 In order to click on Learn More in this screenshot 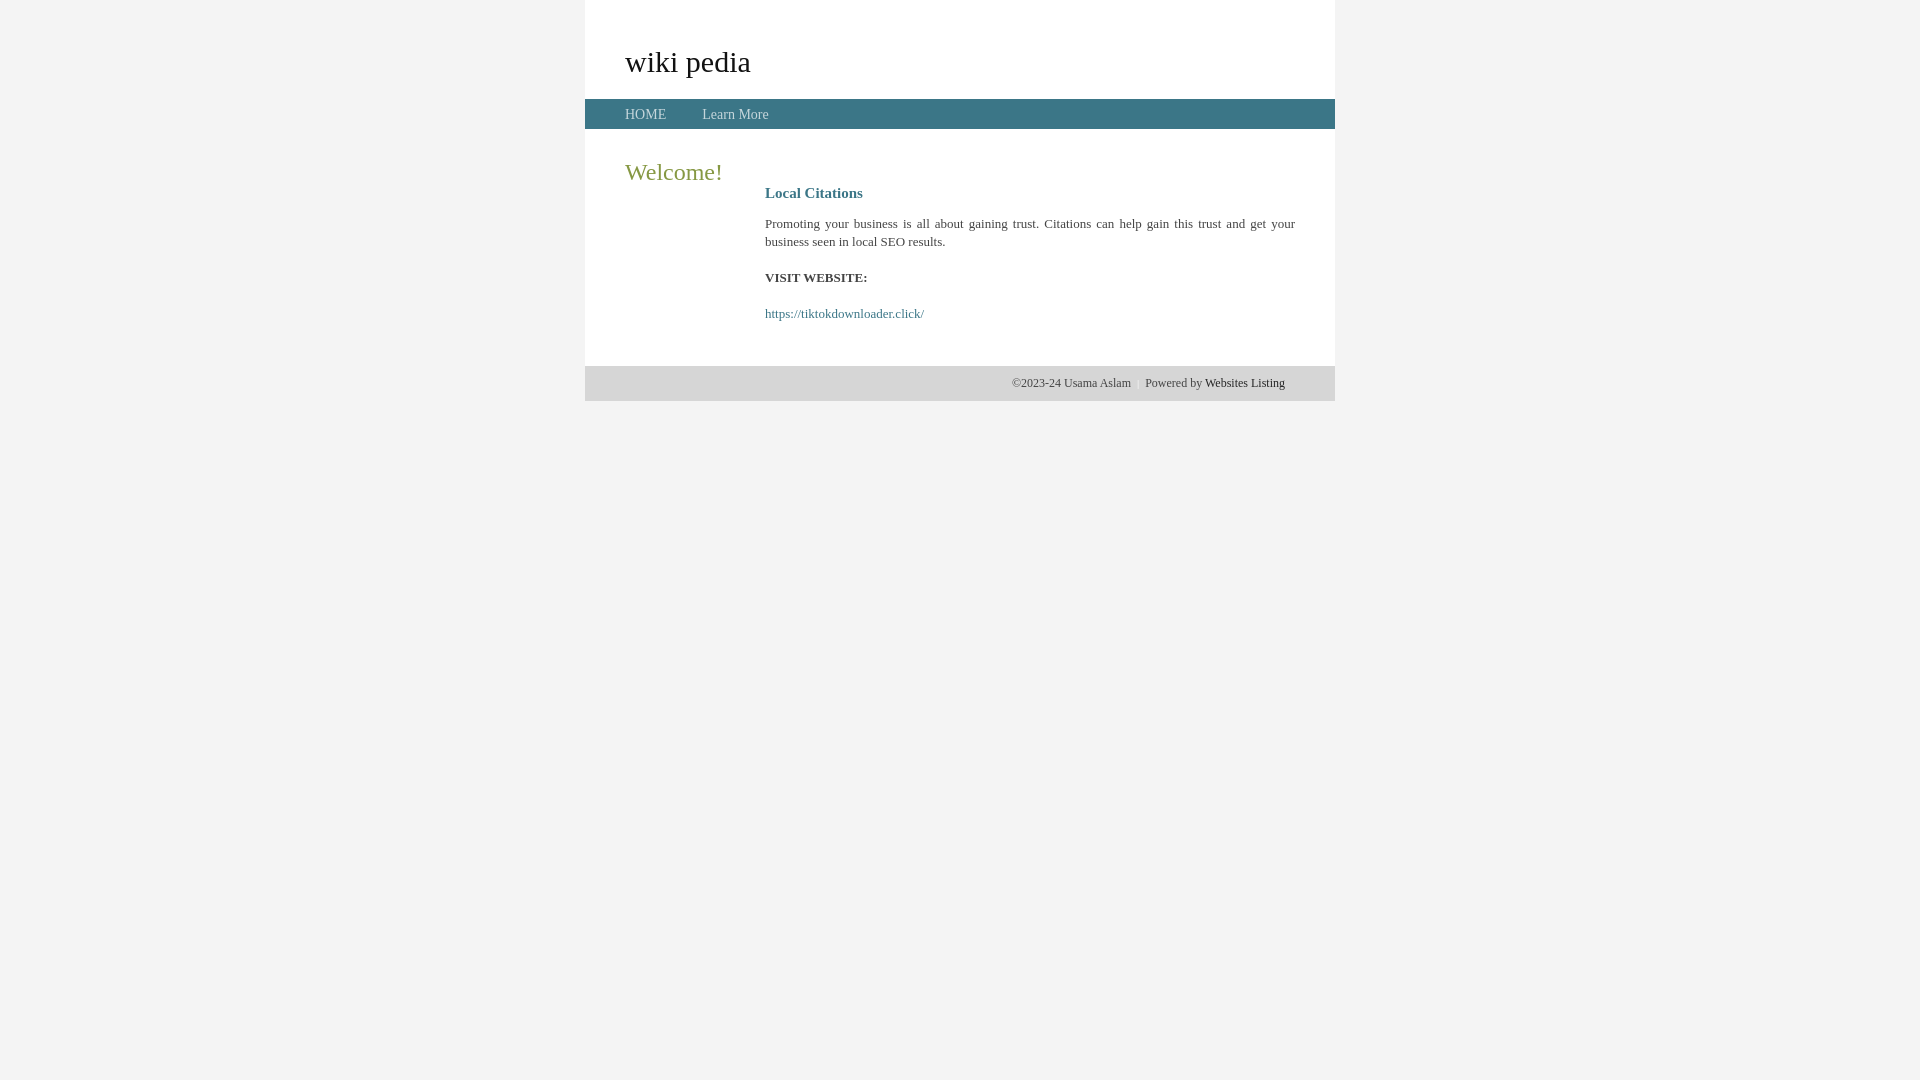, I will do `click(735, 114)`.